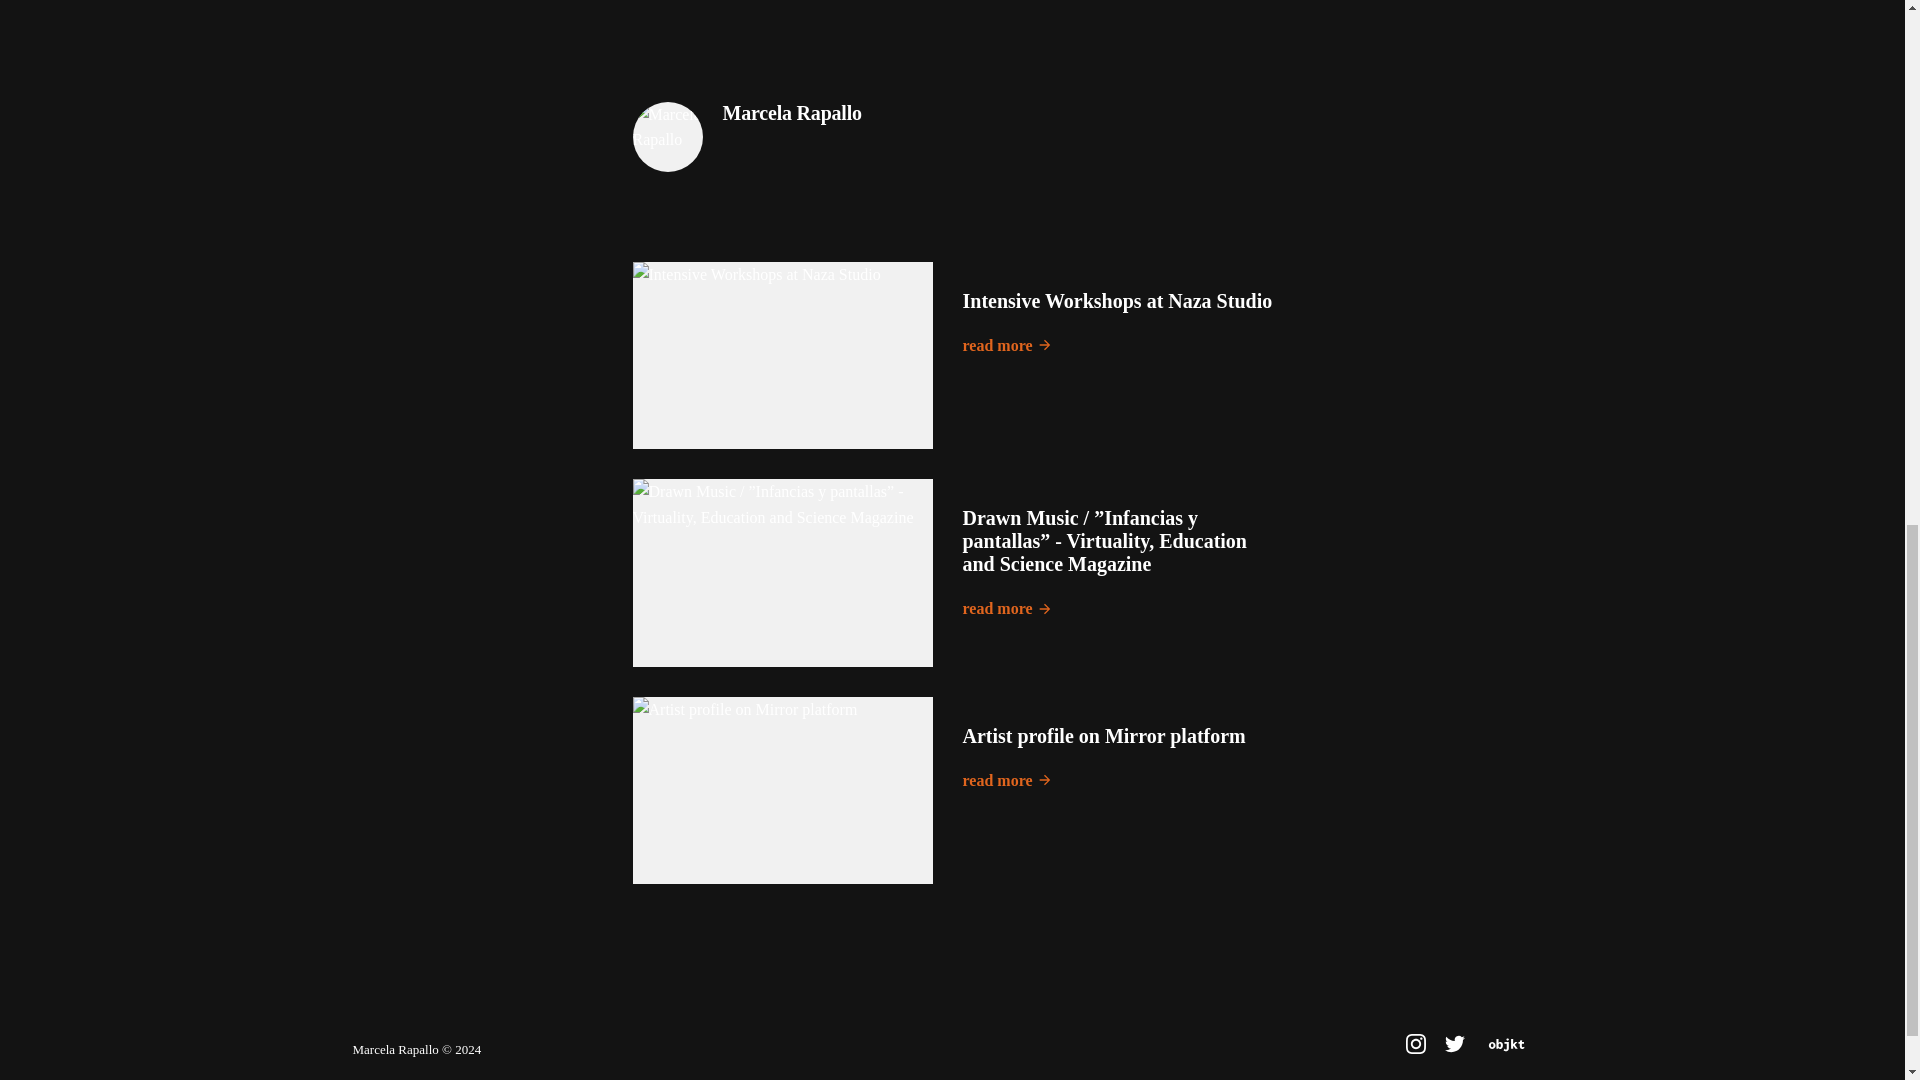 The image size is (1920, 1080). Describe the element at coordinates (1006, 780) in the screenshot. I see `read more` at that location.